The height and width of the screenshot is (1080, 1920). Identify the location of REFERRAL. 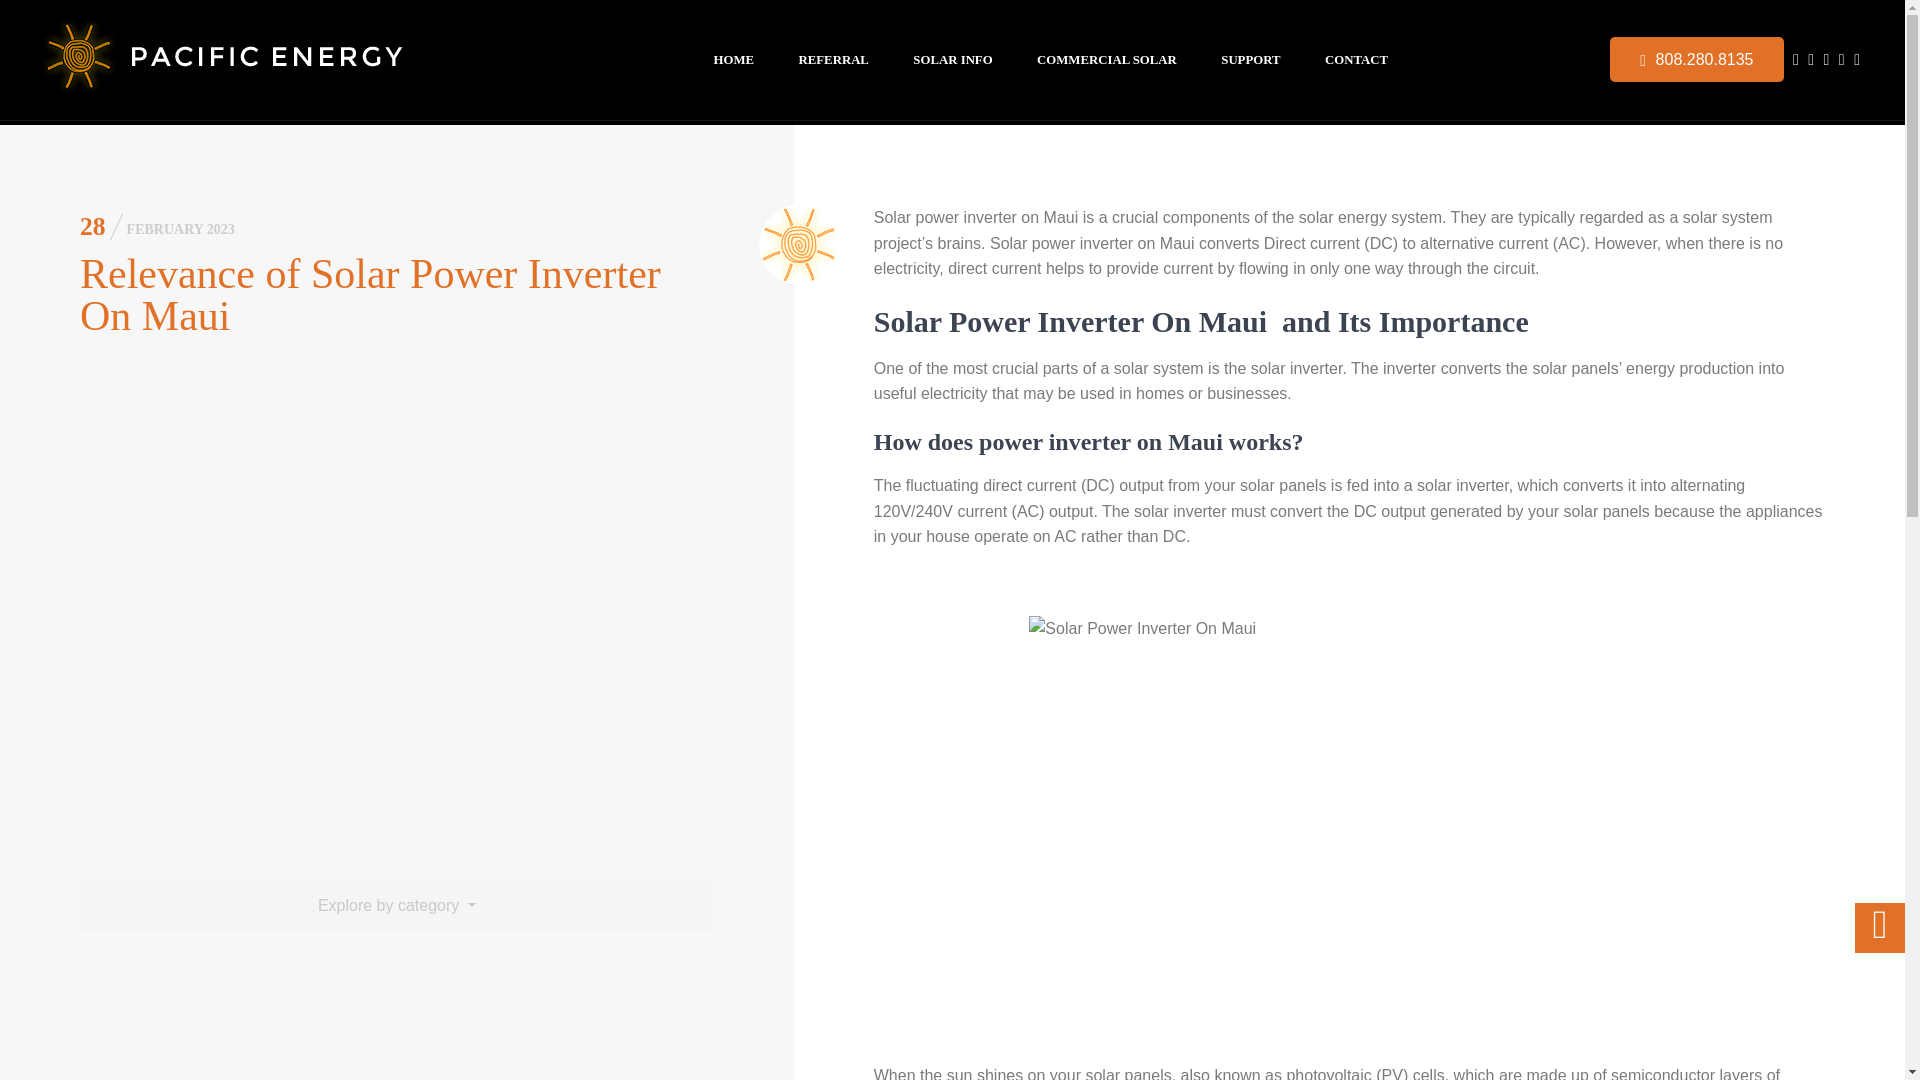
(834, 59).